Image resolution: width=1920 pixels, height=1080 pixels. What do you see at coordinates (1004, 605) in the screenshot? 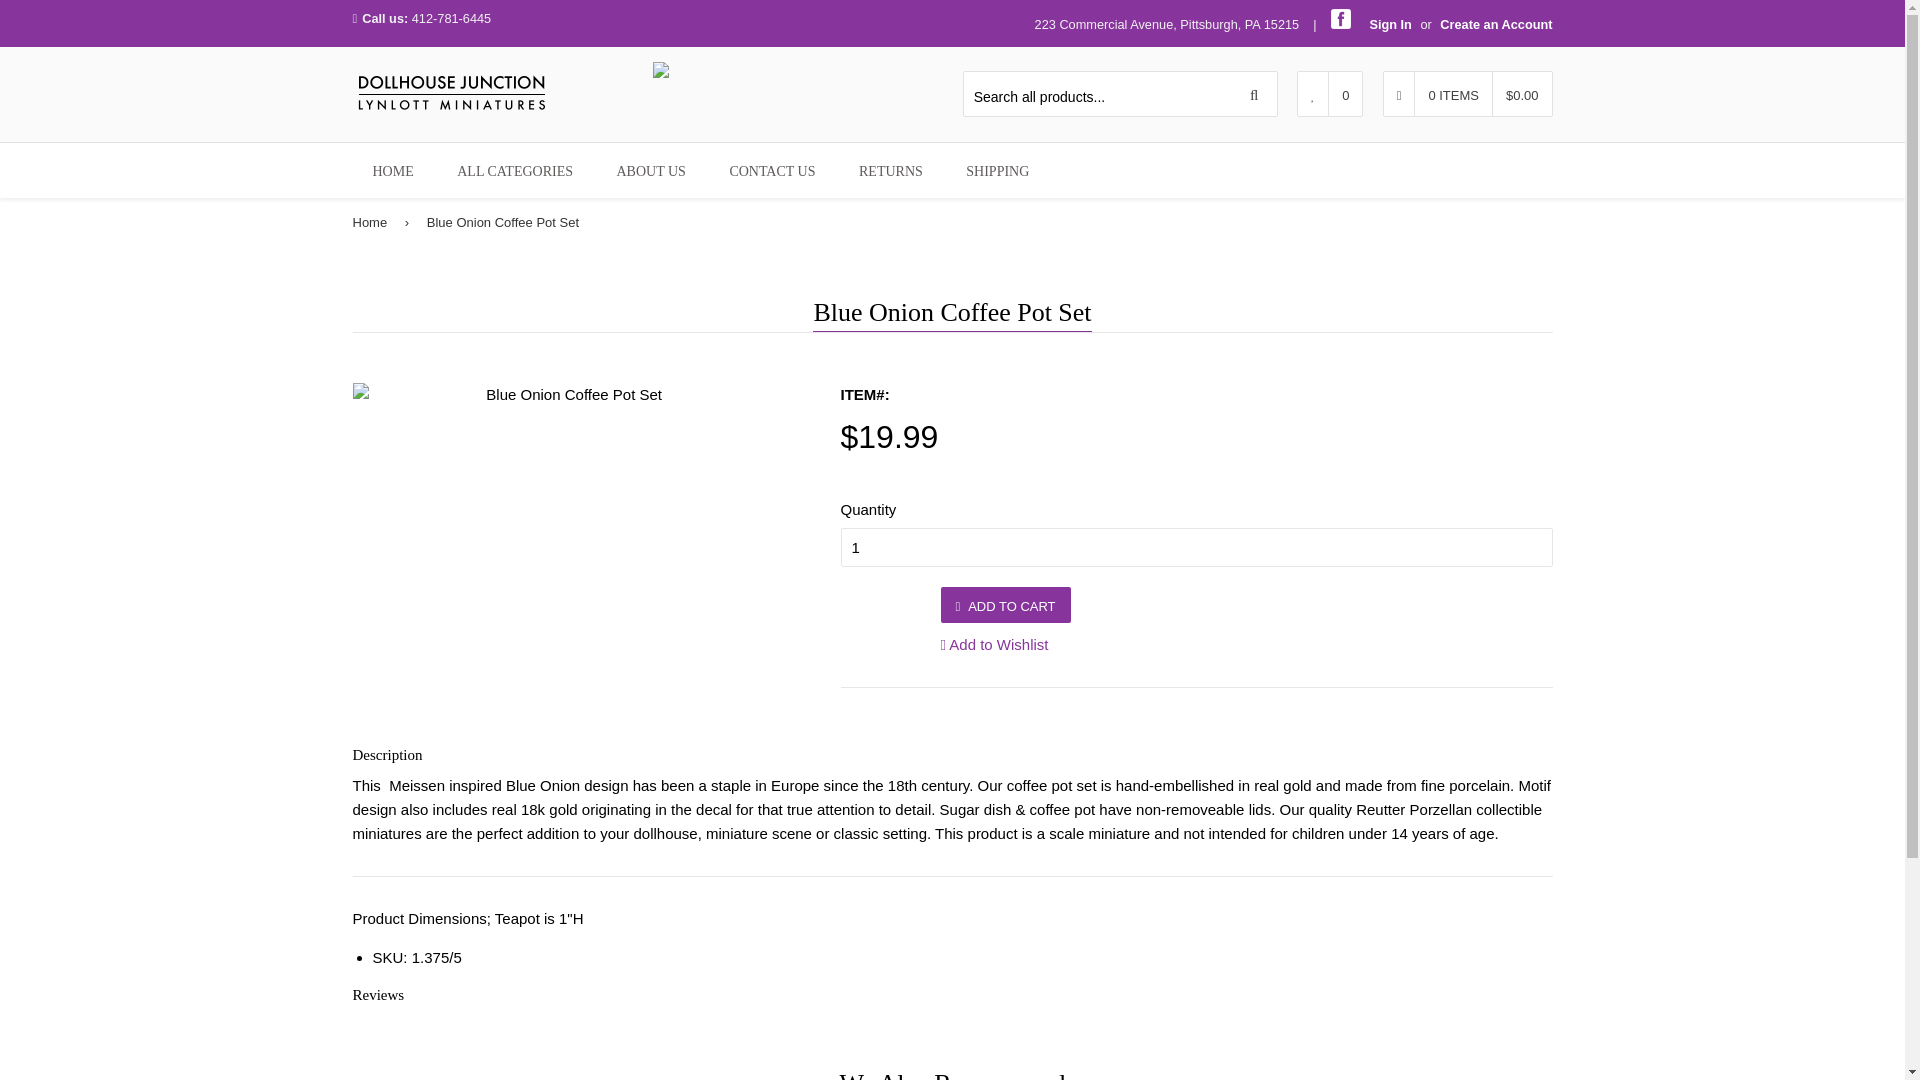
I see `ADD TO CART` at bounding box center [1004, 605].